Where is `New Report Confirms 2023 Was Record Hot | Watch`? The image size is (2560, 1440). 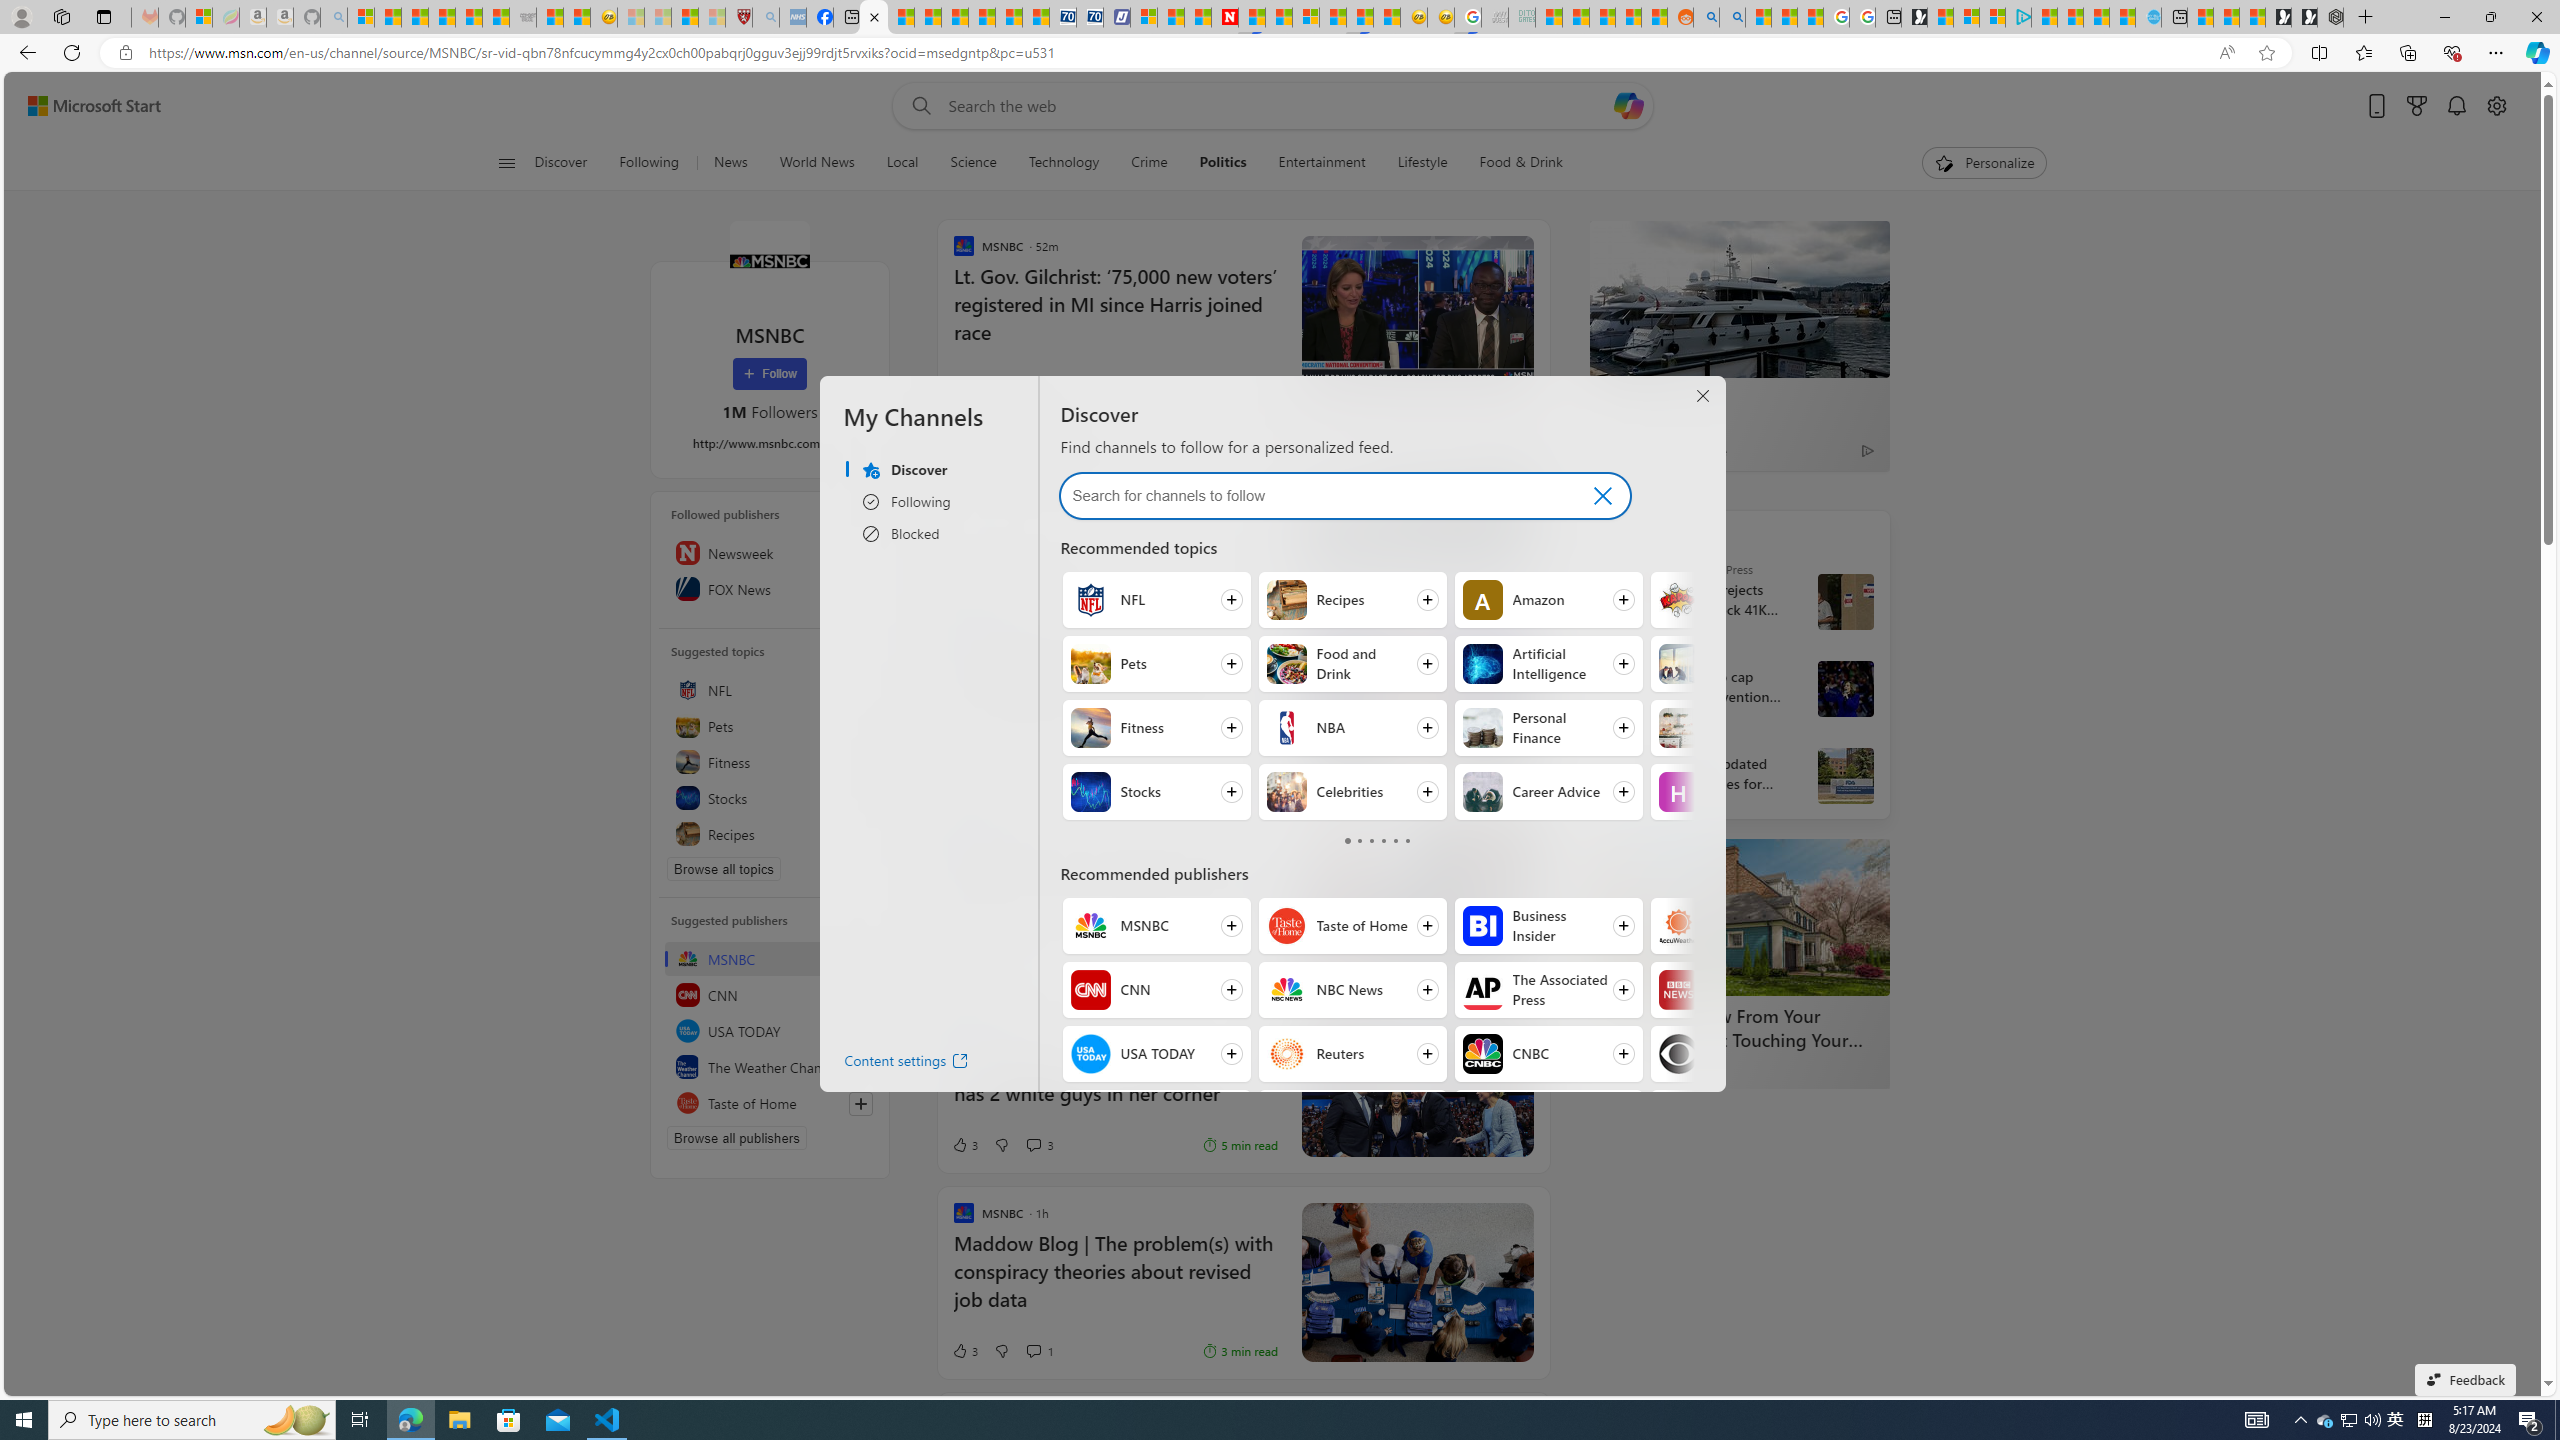 New Report Confirms 2023 Was Record Hot | Watch is located at coordinates (470, 17).